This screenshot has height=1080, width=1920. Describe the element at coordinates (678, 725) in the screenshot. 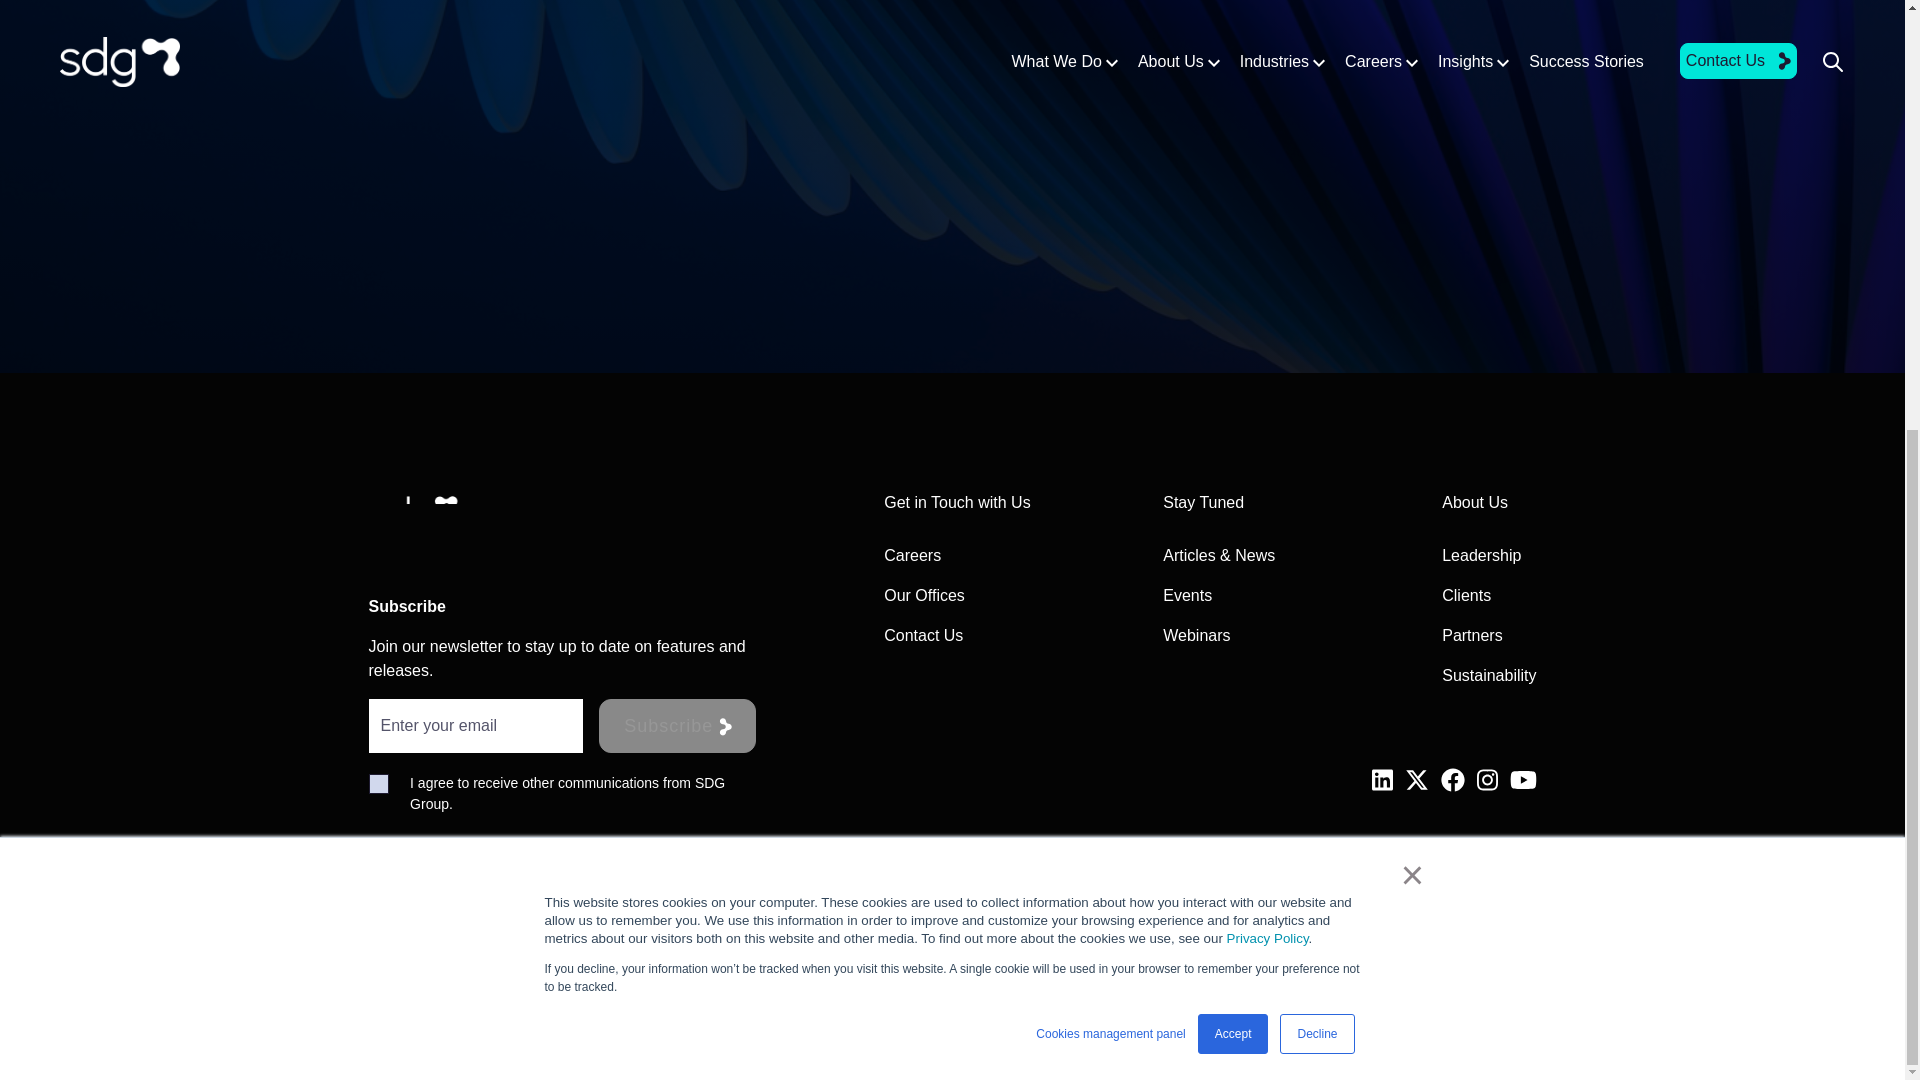

I see `Subscribe` at that location.